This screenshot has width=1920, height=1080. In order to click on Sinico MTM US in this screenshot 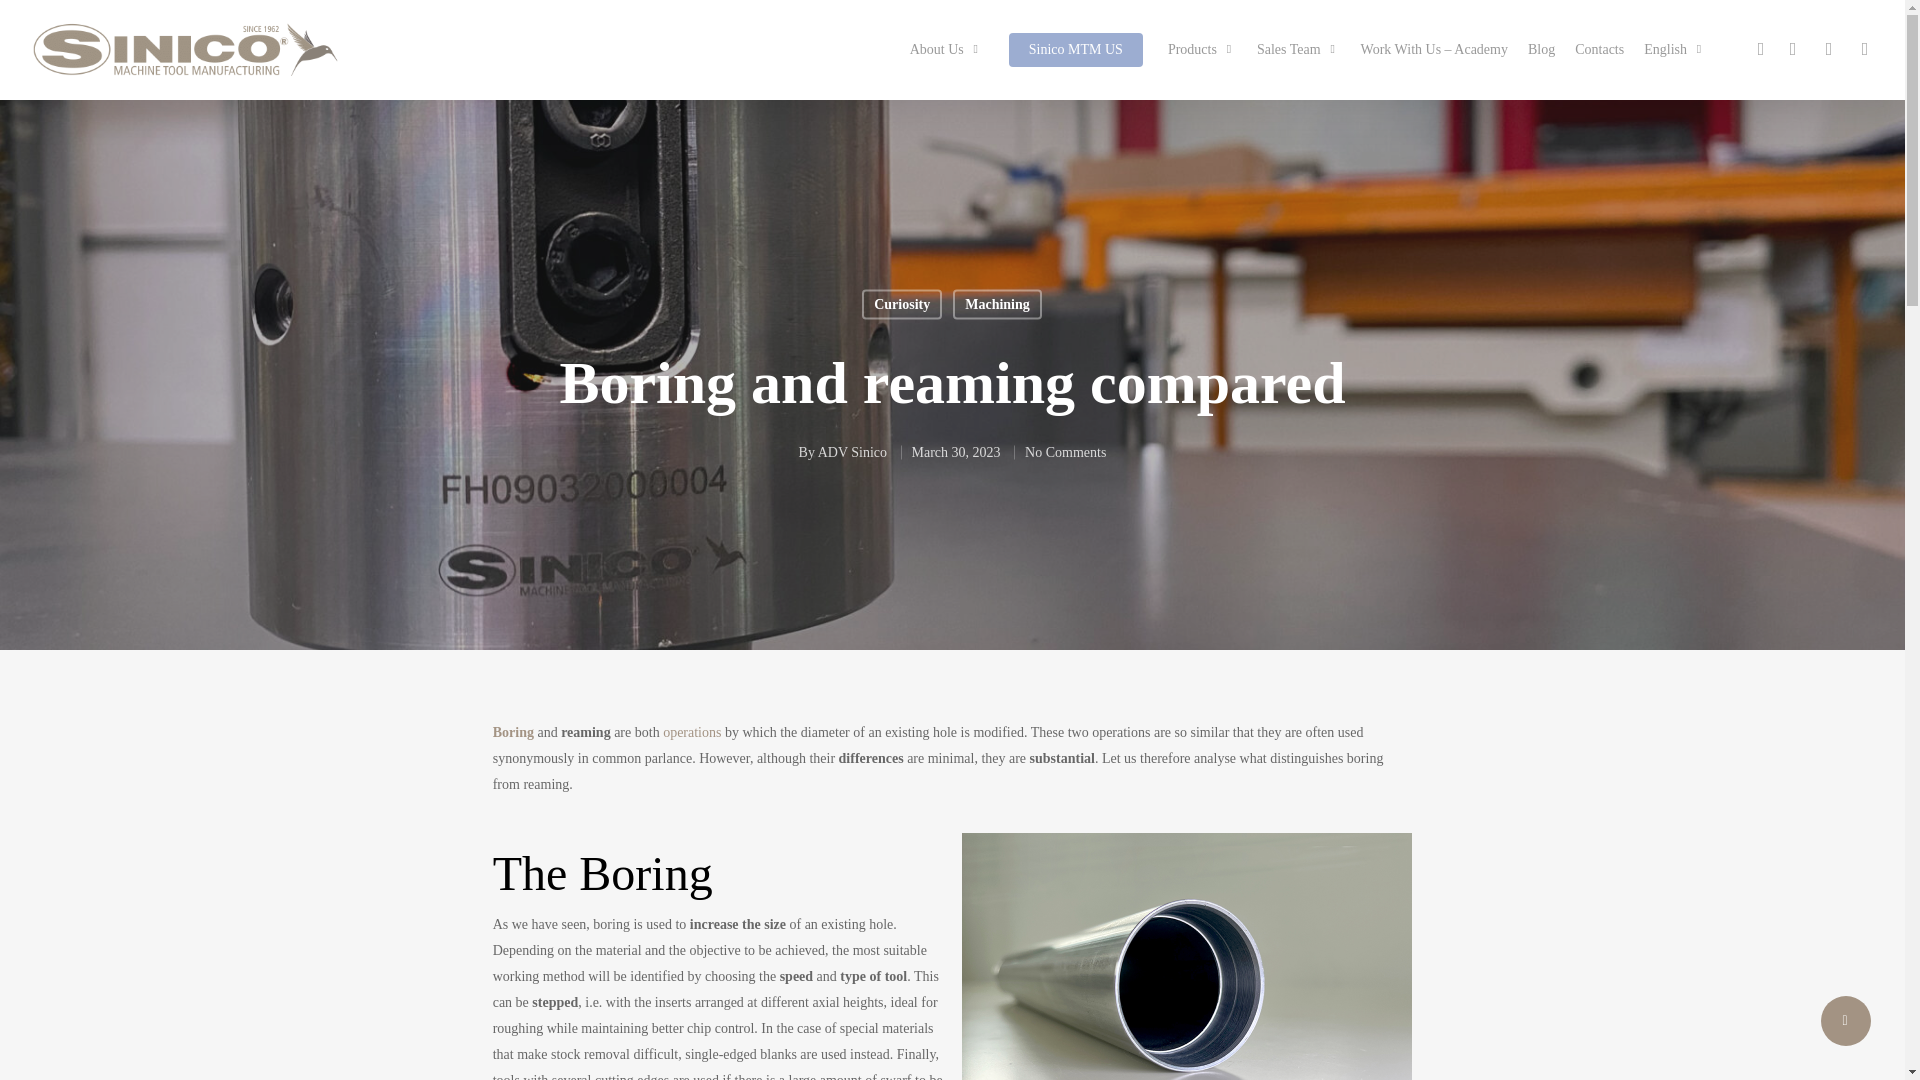, I will do `click(1076, 50)`.